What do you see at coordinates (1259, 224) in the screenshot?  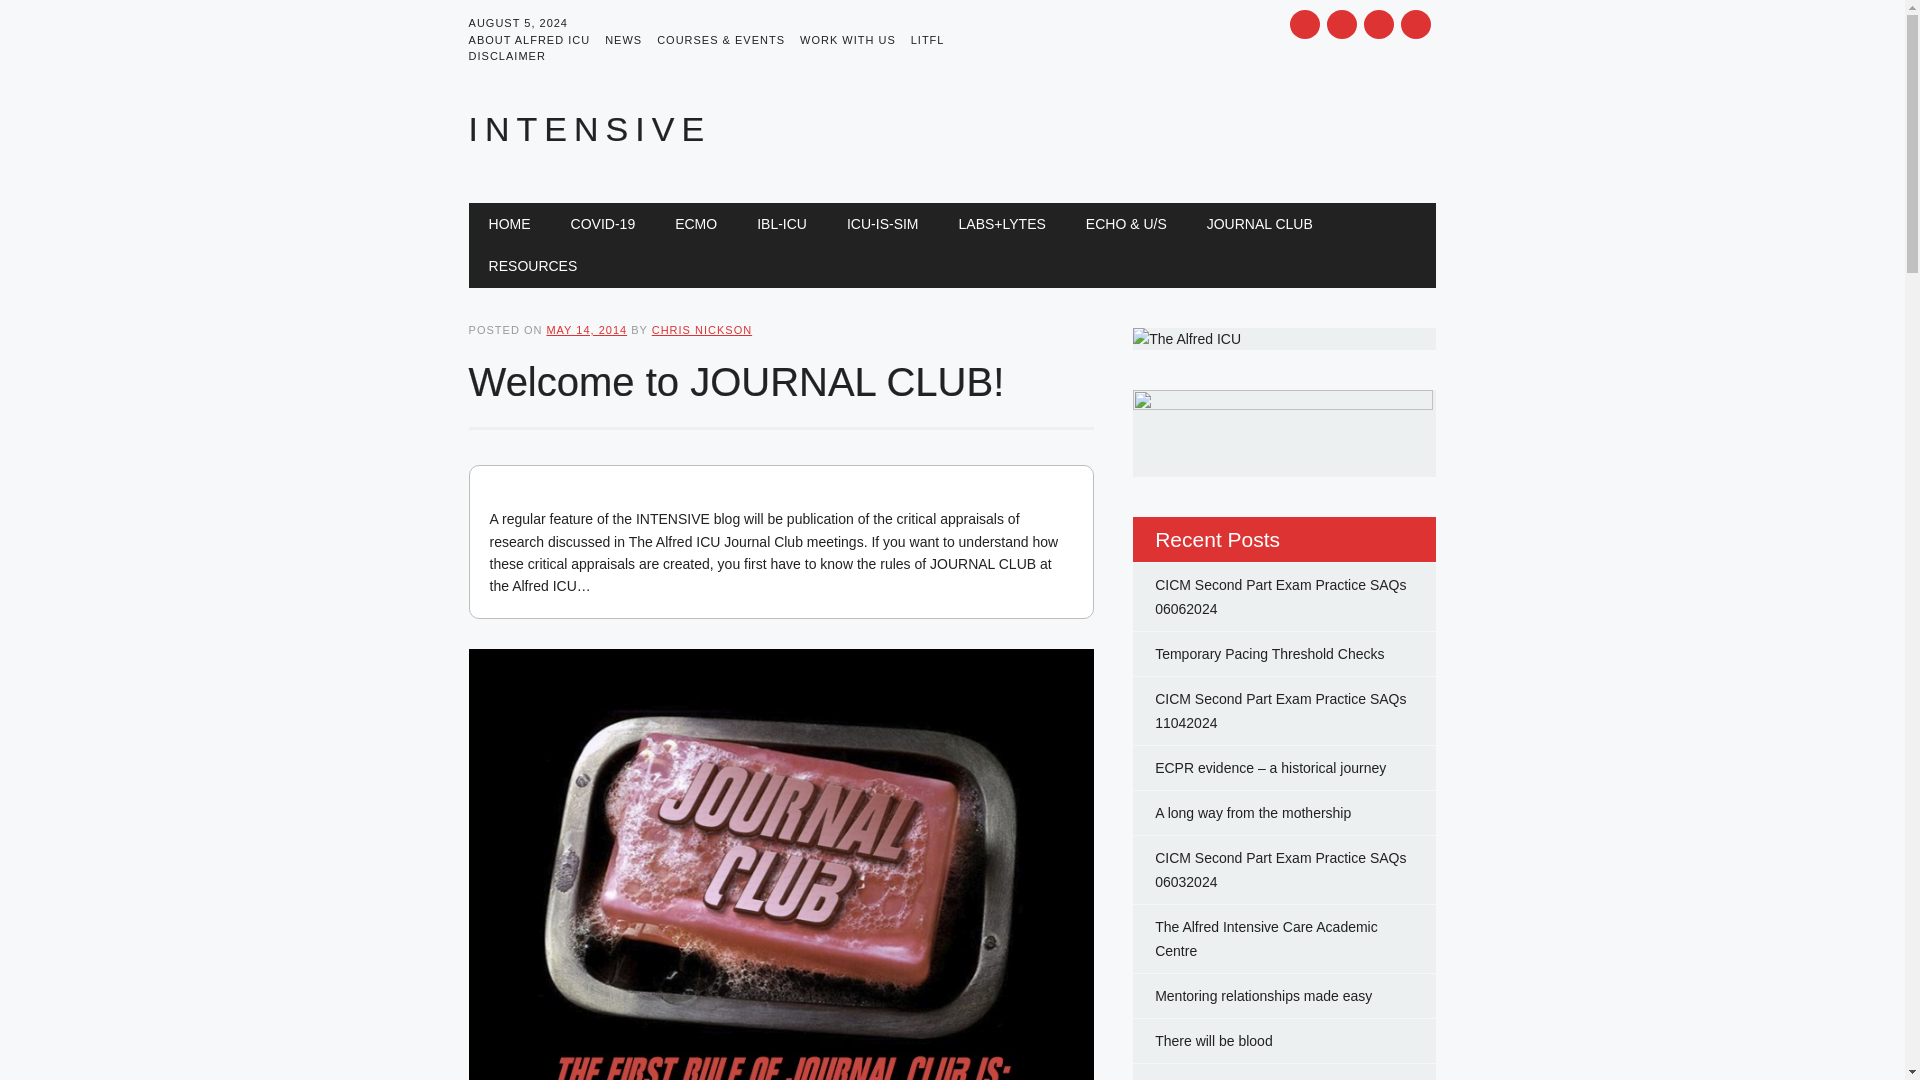 I see `JOURNAL CLUB` at bounding box center [1259, 224].